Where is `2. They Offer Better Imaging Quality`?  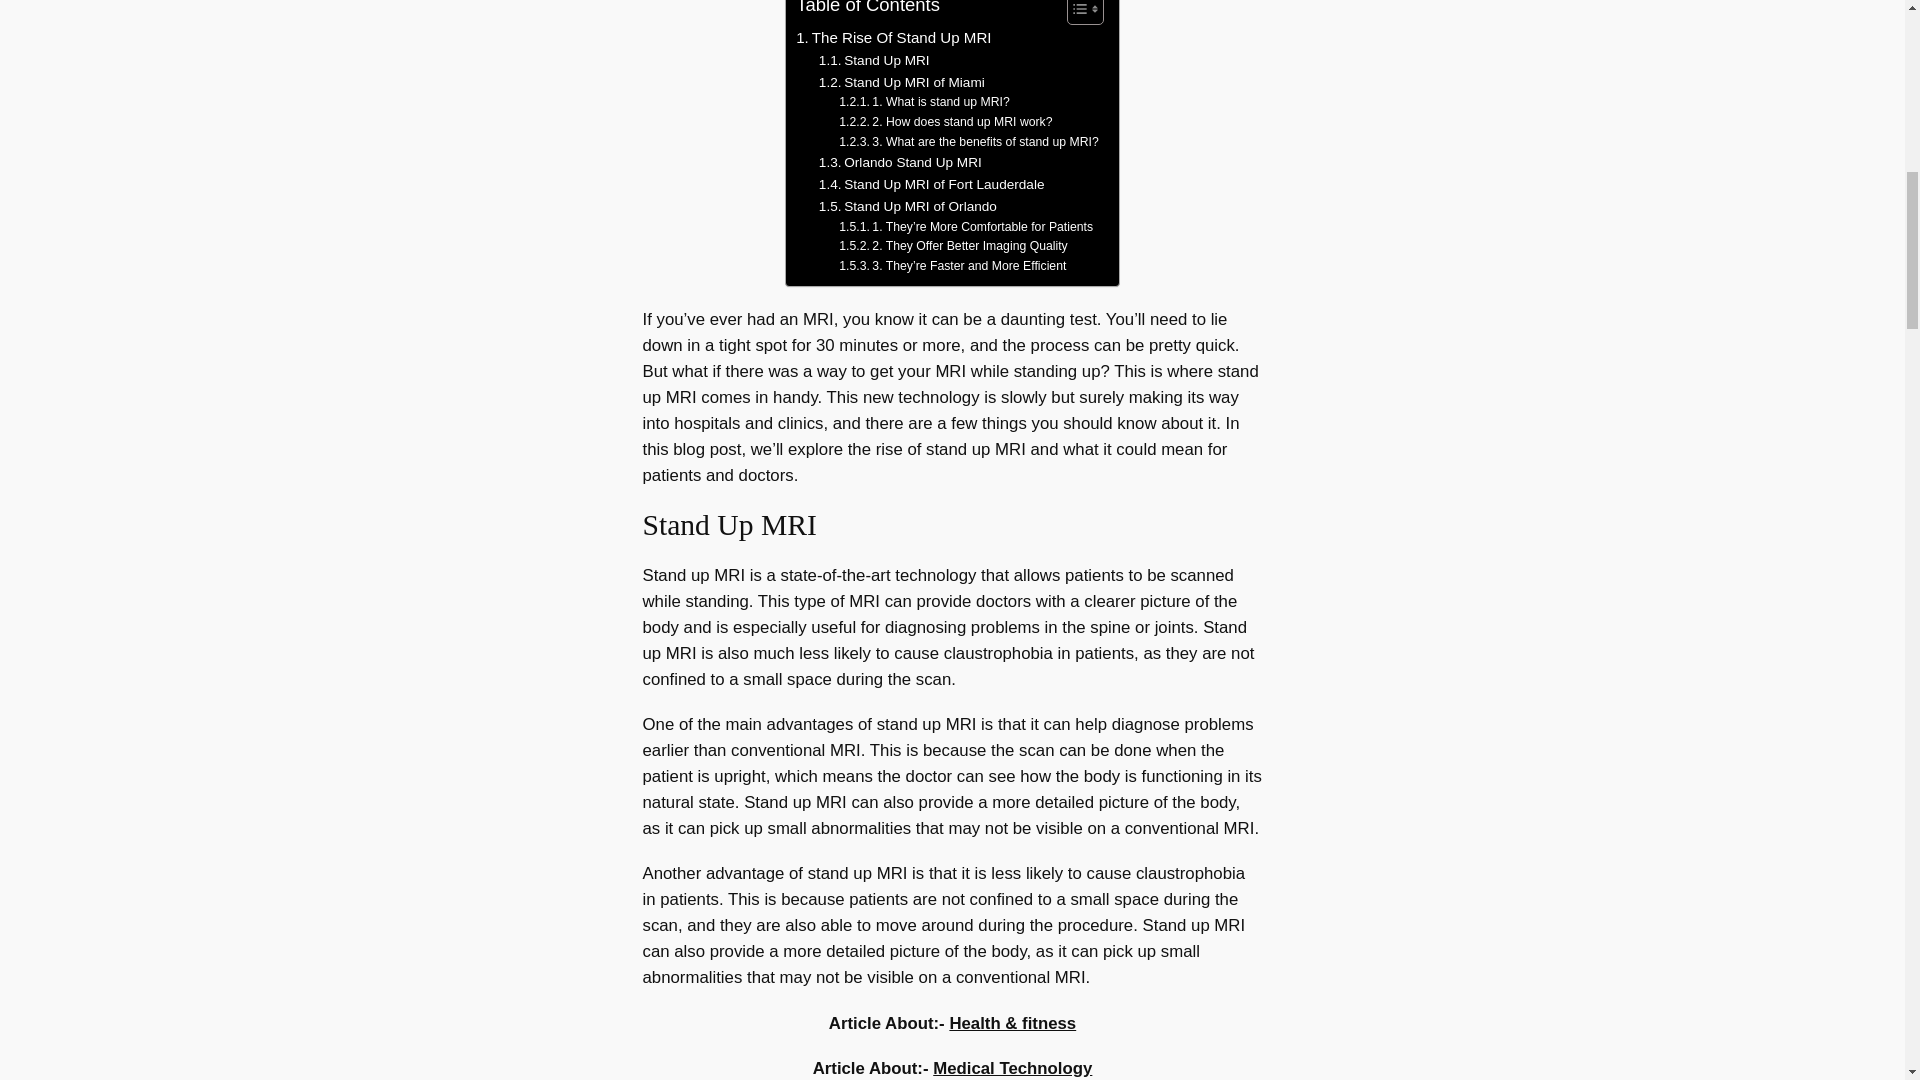
2. They Offer Better Imaging Quality is located at coordinates (953, 246).